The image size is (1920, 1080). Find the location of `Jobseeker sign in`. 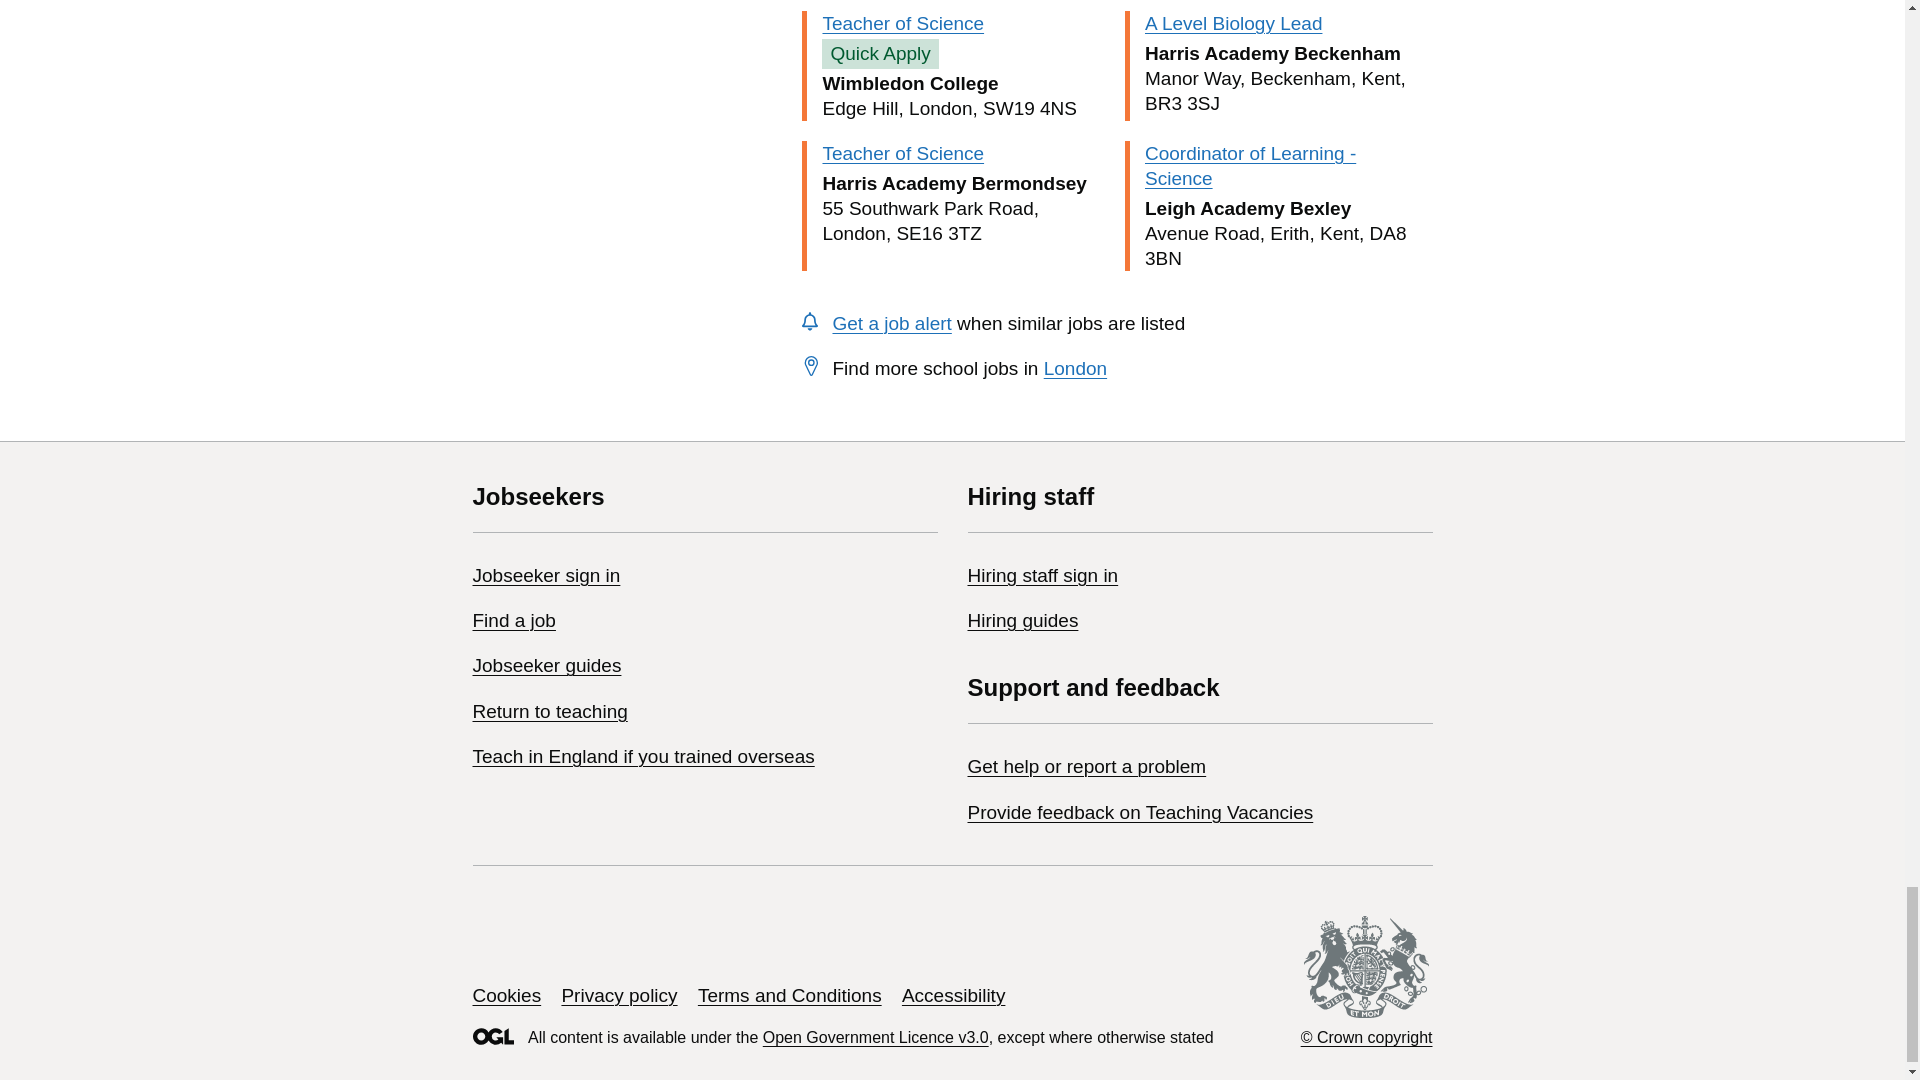

Jobseeker sign in is located at coordinates (546, 575).